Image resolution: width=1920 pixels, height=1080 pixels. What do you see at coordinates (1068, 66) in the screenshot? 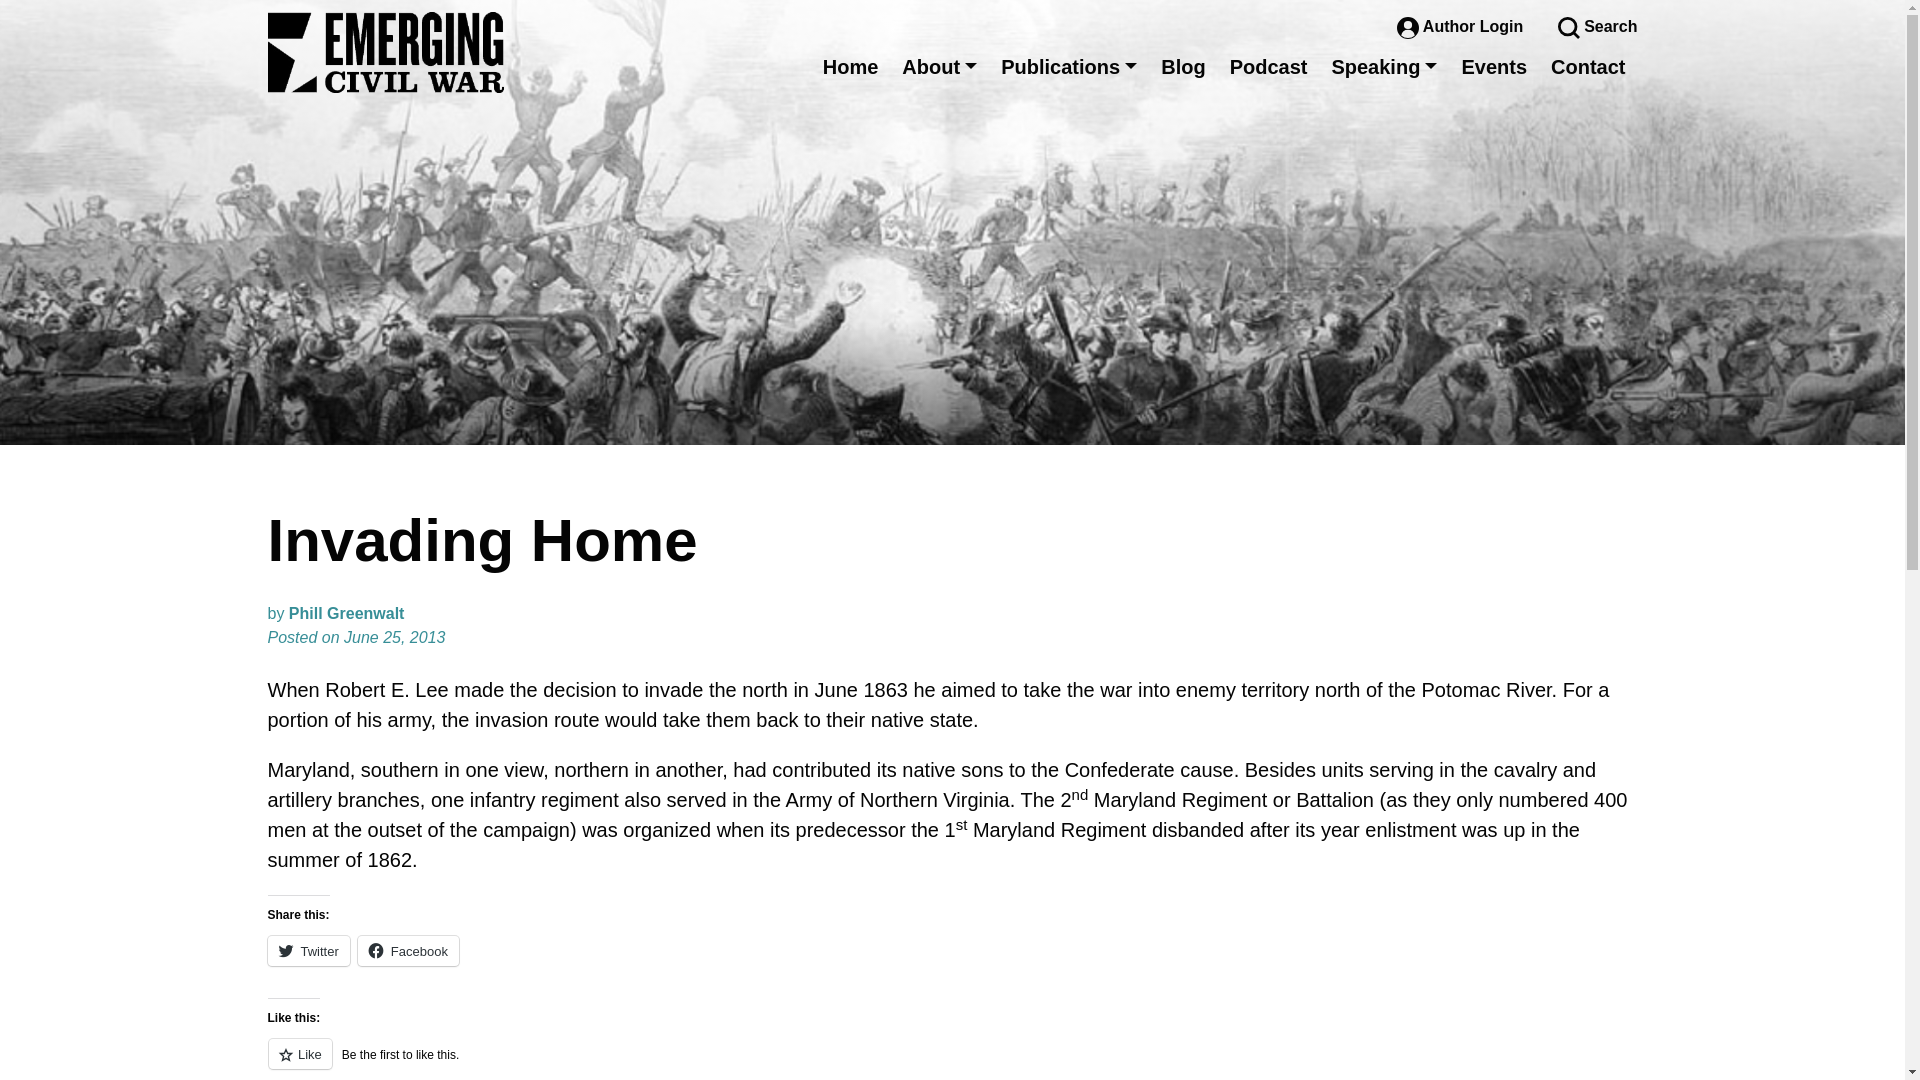
I see `Publications` at bounding box center [1068, 66].